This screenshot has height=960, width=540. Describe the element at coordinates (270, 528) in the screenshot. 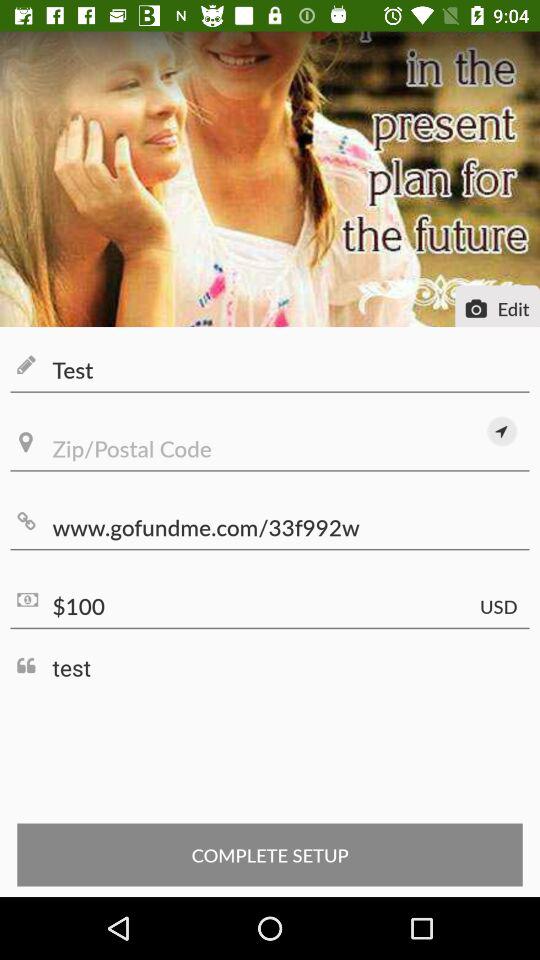

I see `choose www gofundme com` at that location.